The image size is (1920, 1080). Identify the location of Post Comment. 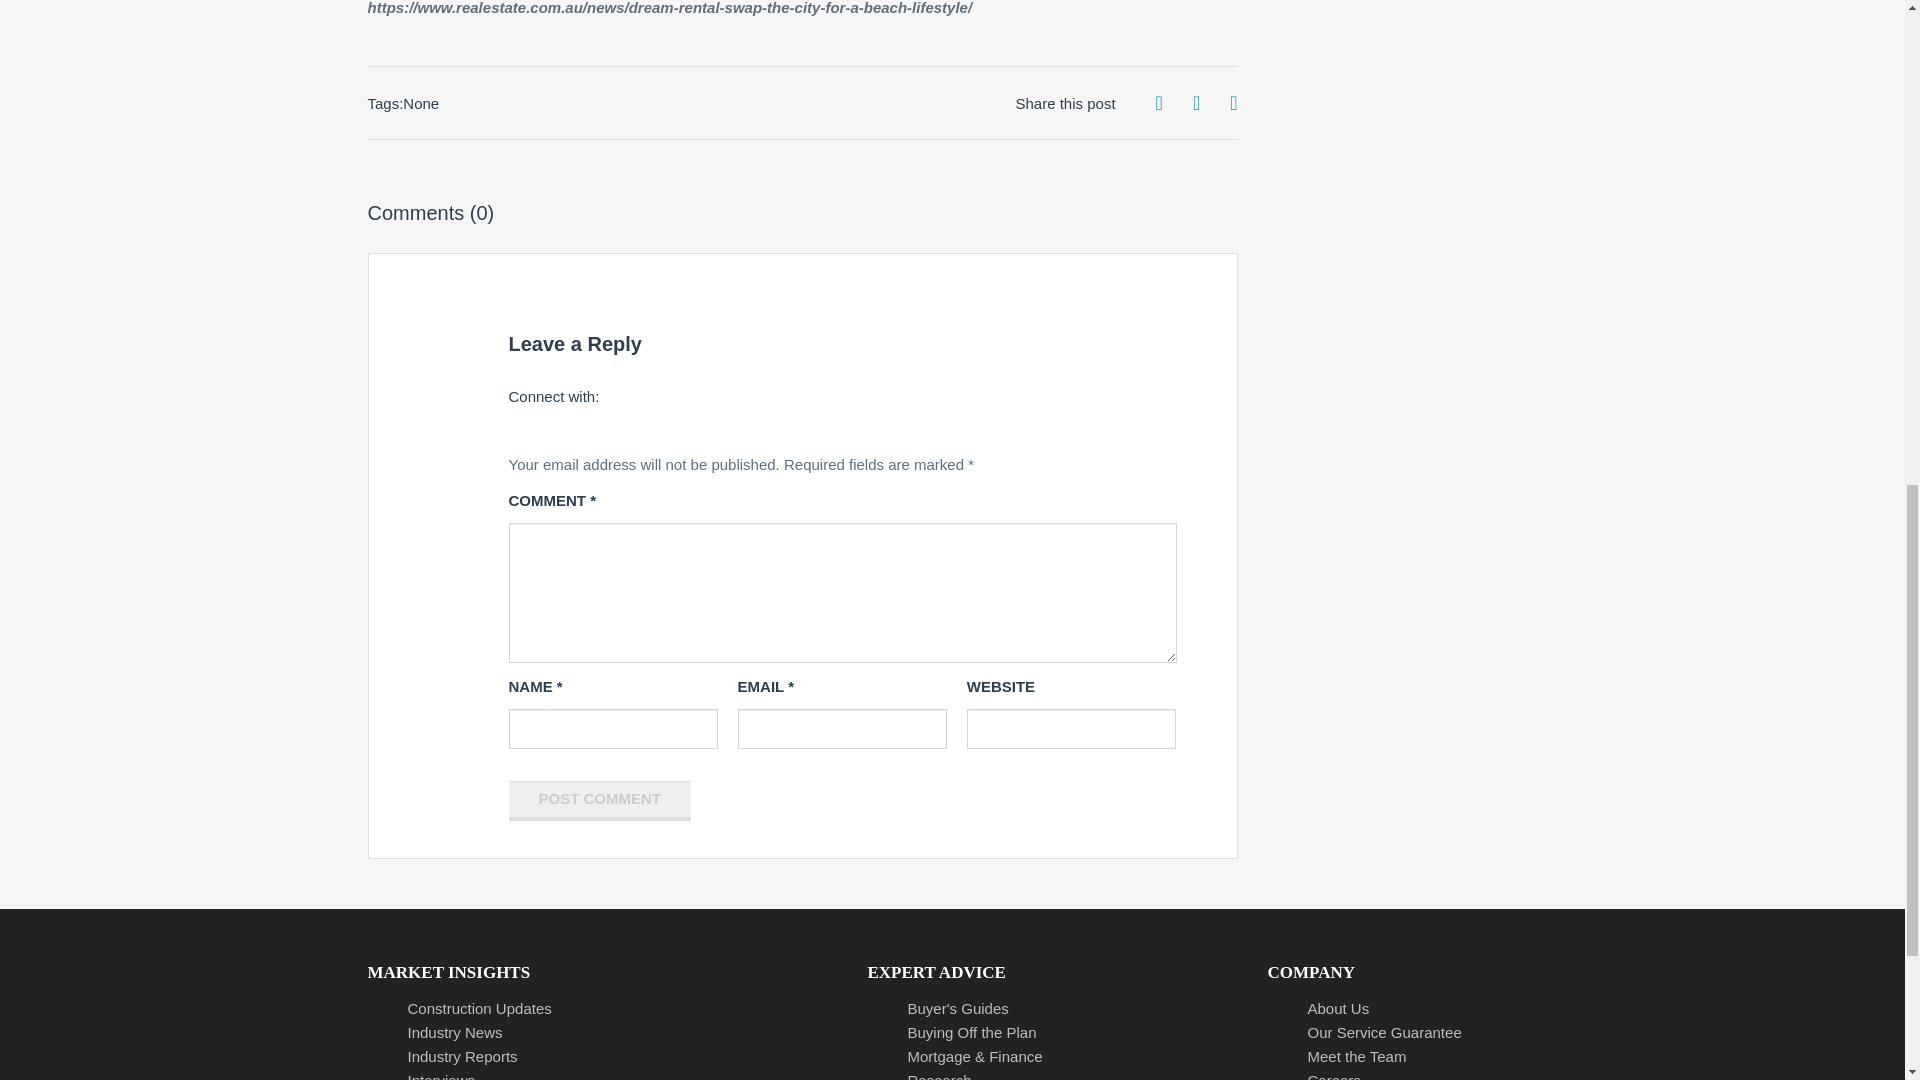
(600, 800).